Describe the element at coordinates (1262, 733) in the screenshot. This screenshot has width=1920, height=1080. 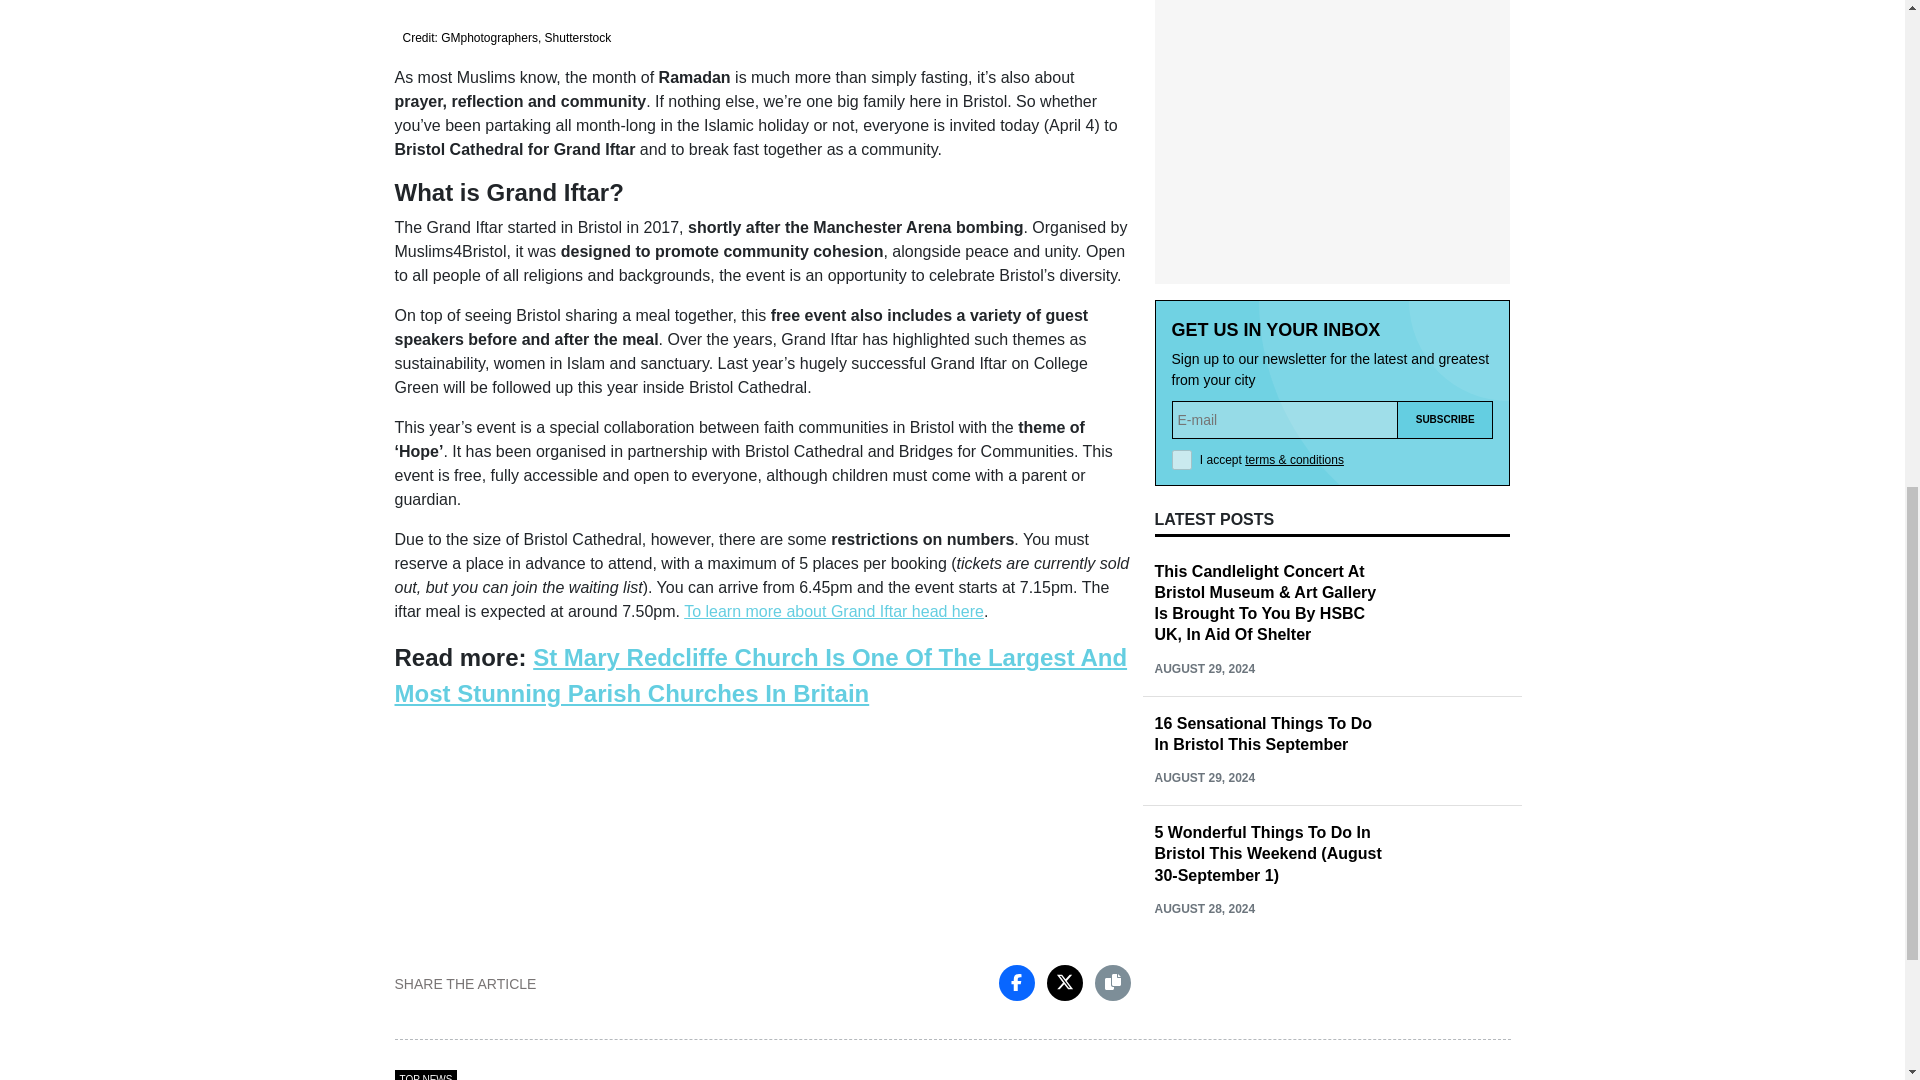
I see `16 Sensational Things To Do In Bristol This September` at that location.